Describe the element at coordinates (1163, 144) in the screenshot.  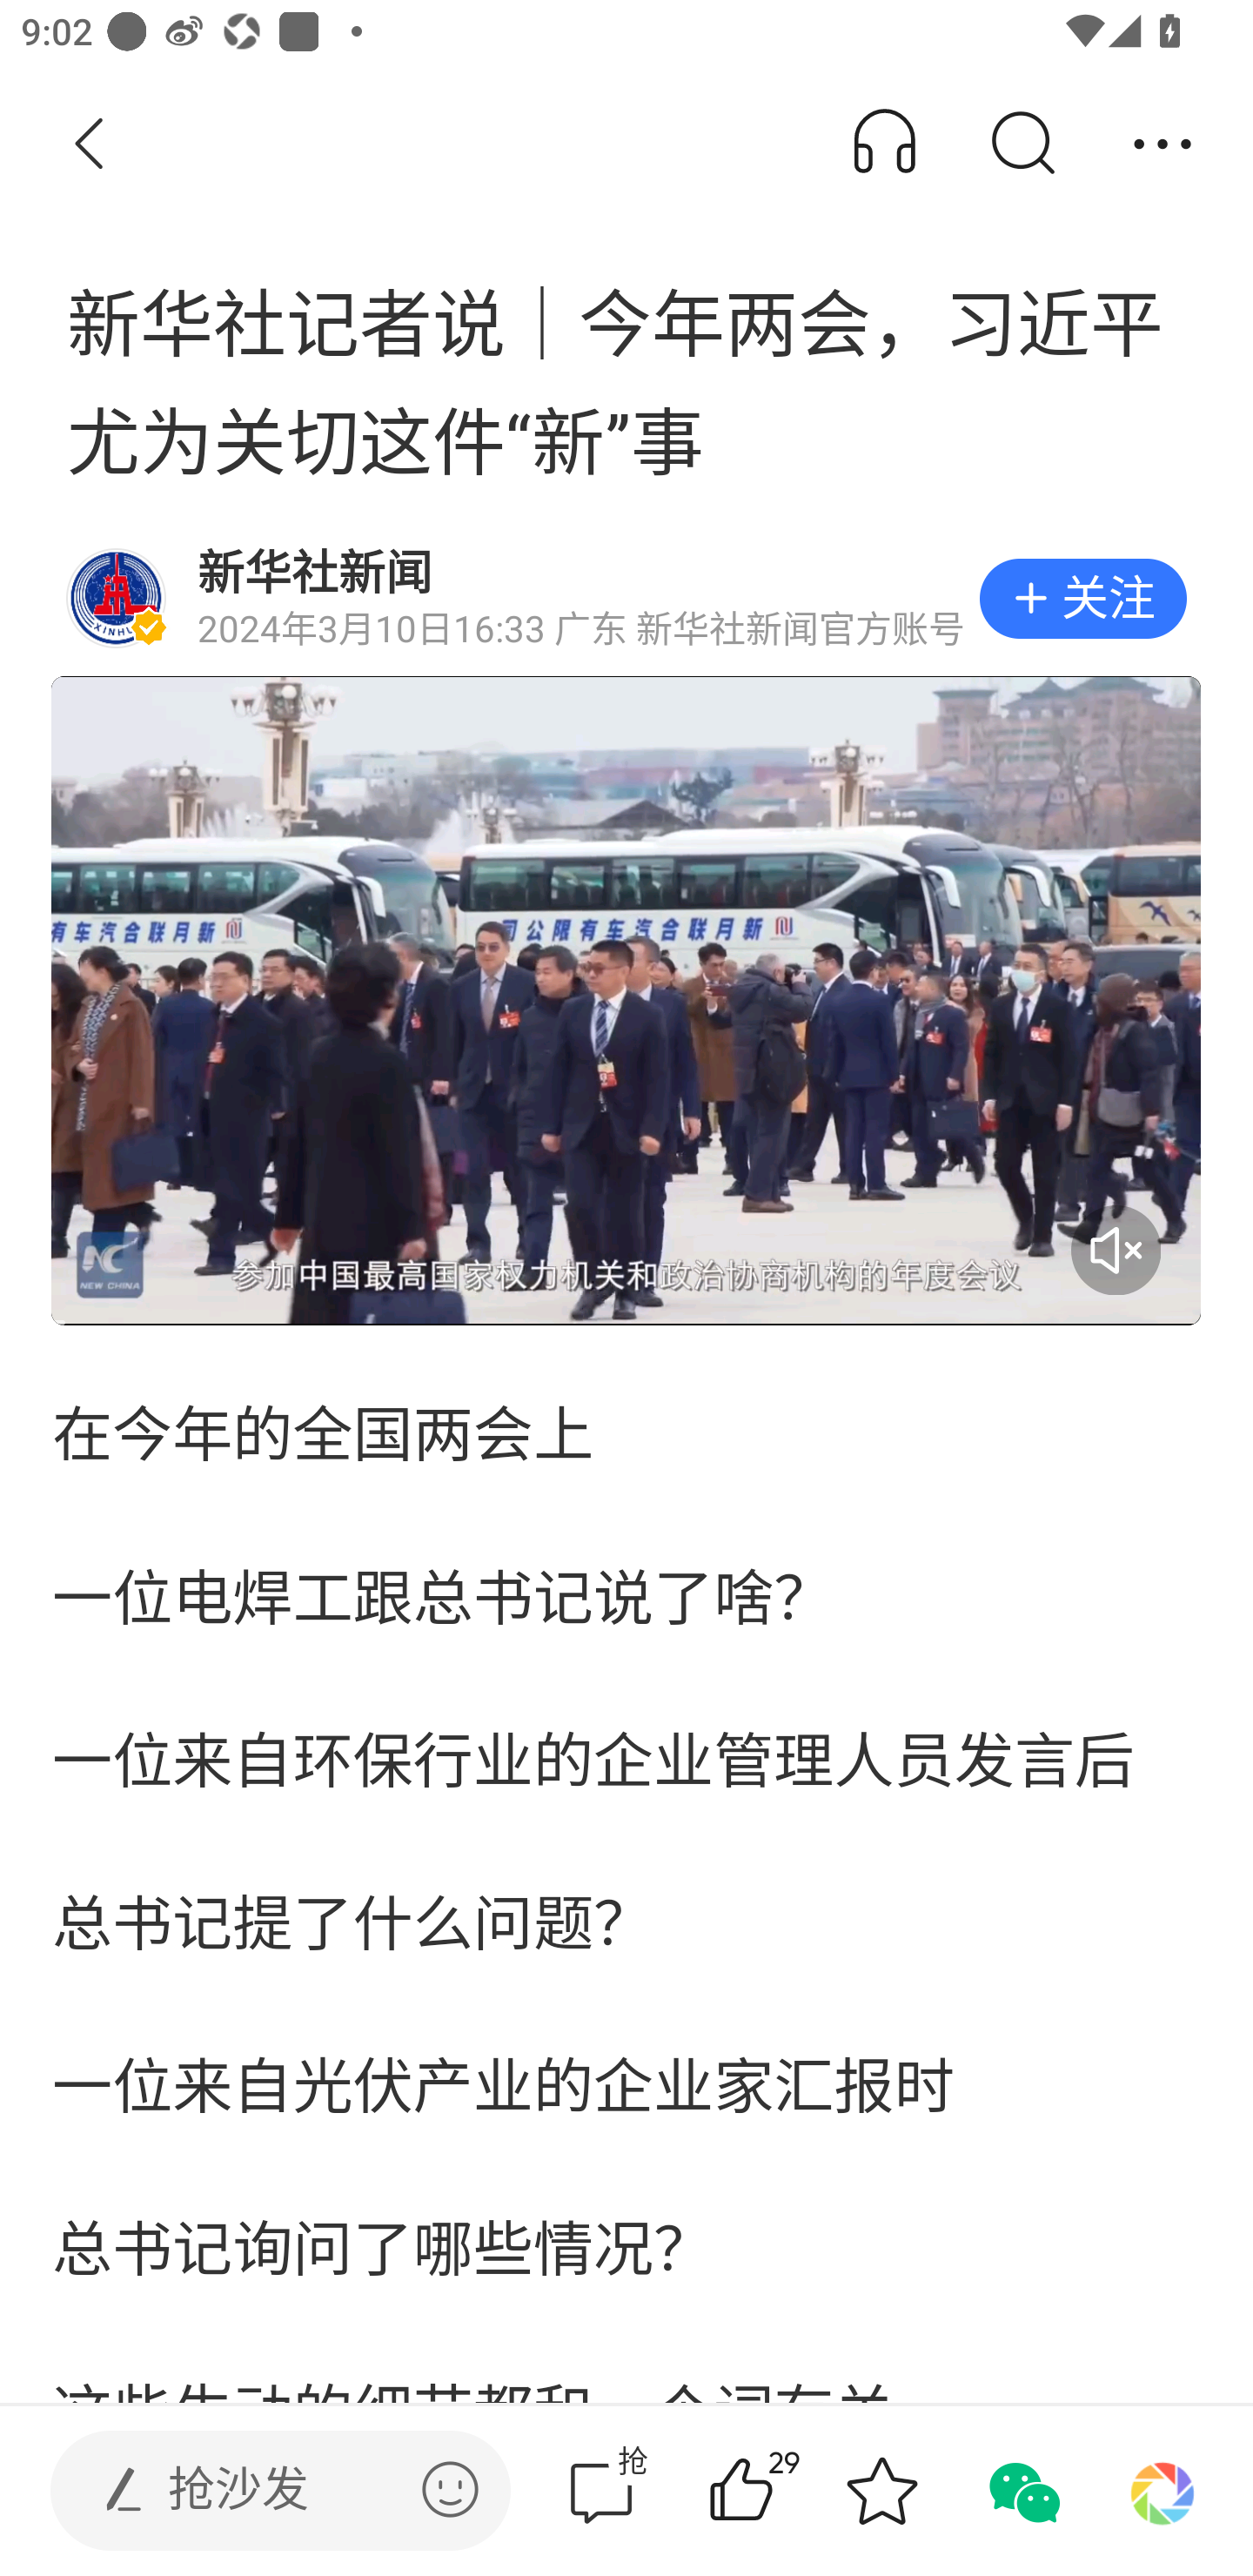
I see `分享 ` at that location.